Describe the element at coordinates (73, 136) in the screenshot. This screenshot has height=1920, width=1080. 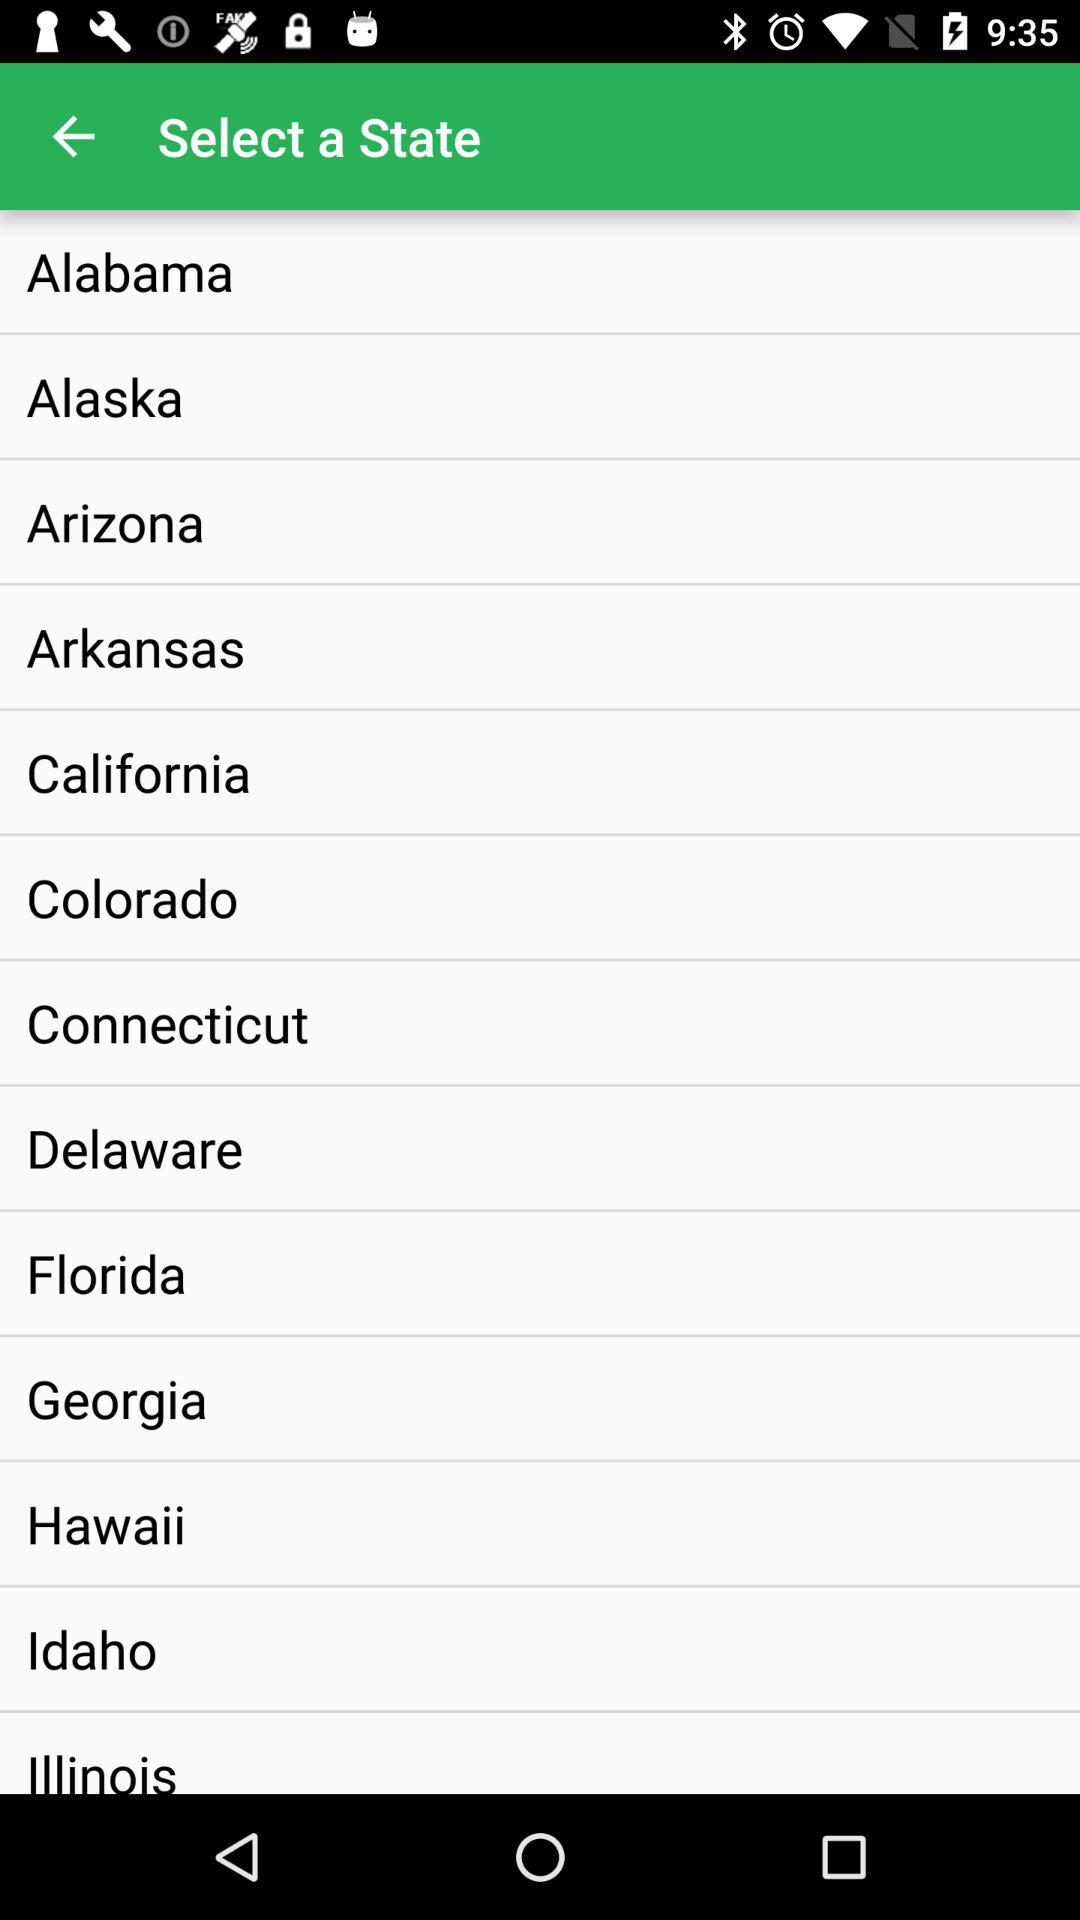
I see `turn on item next to select a state item` at that location.